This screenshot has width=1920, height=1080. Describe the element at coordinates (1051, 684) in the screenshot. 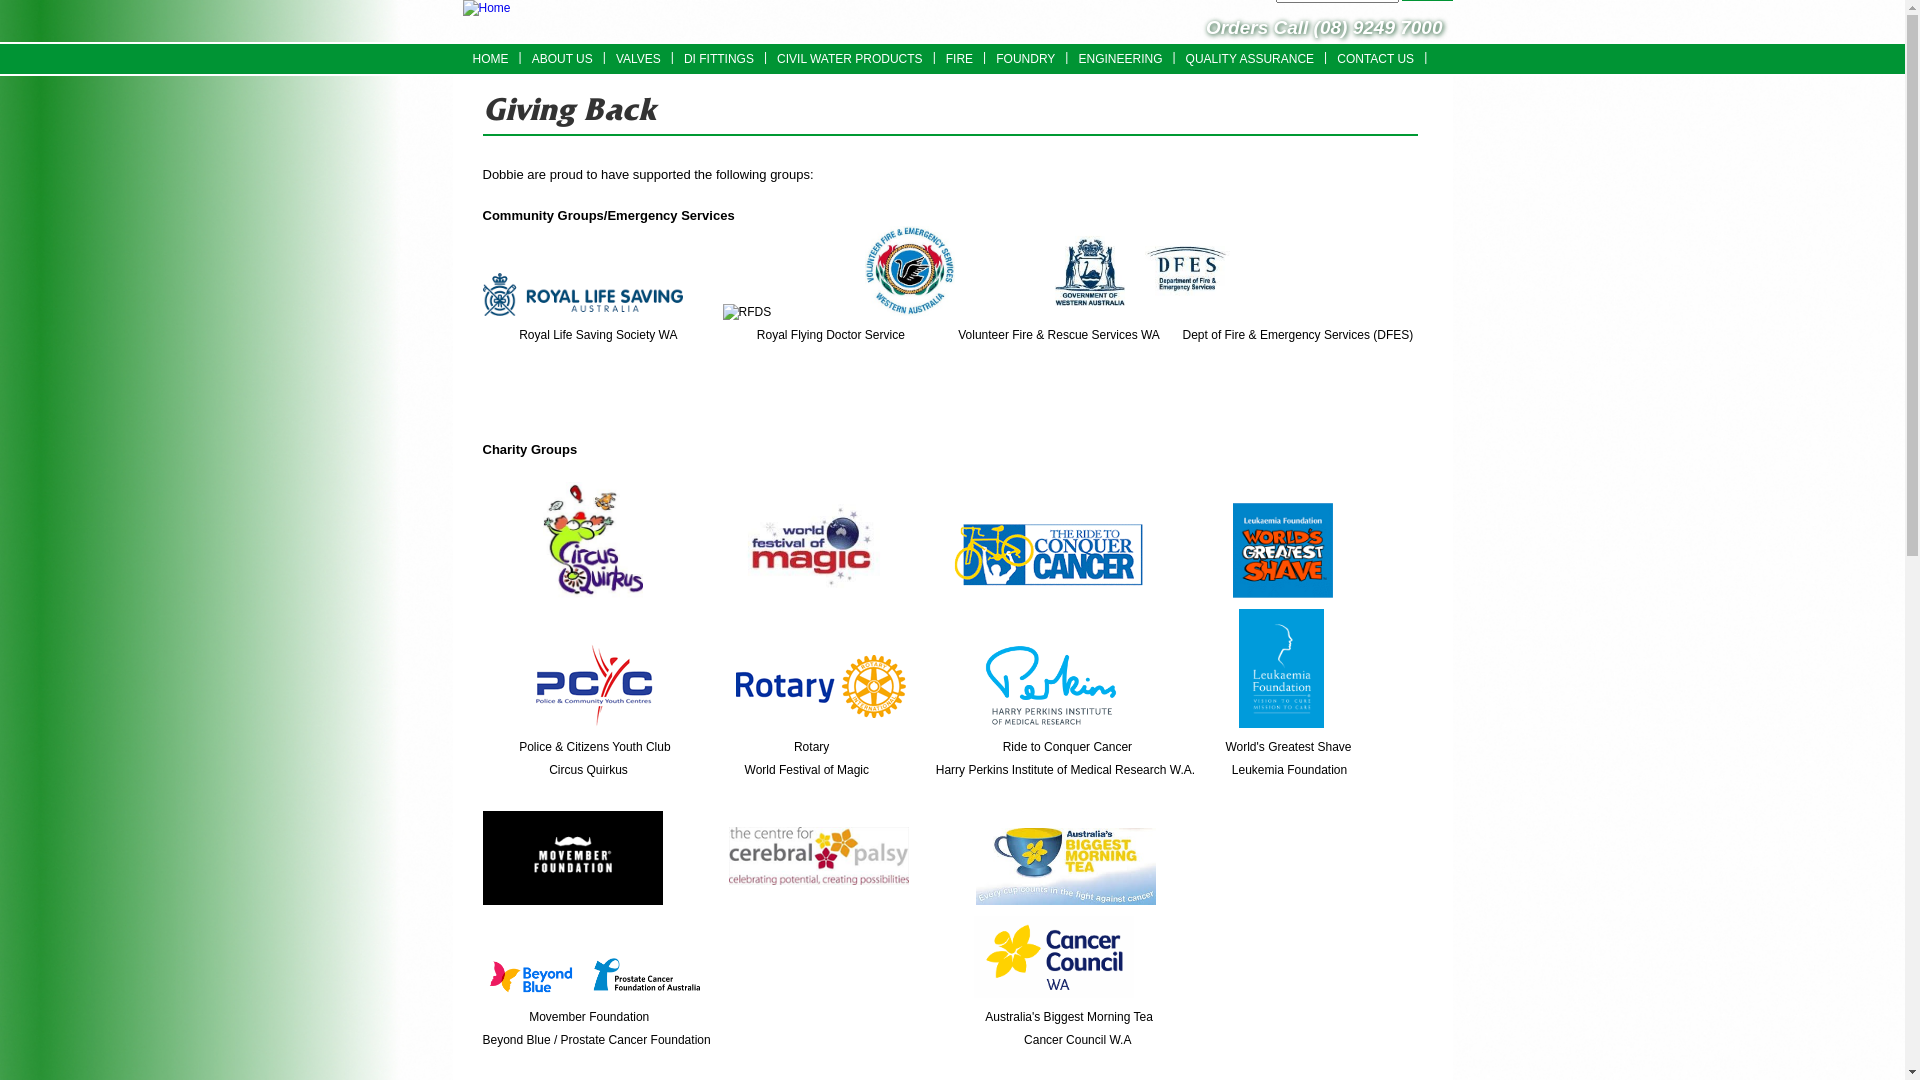

I see `Harry Perkins` at that location.